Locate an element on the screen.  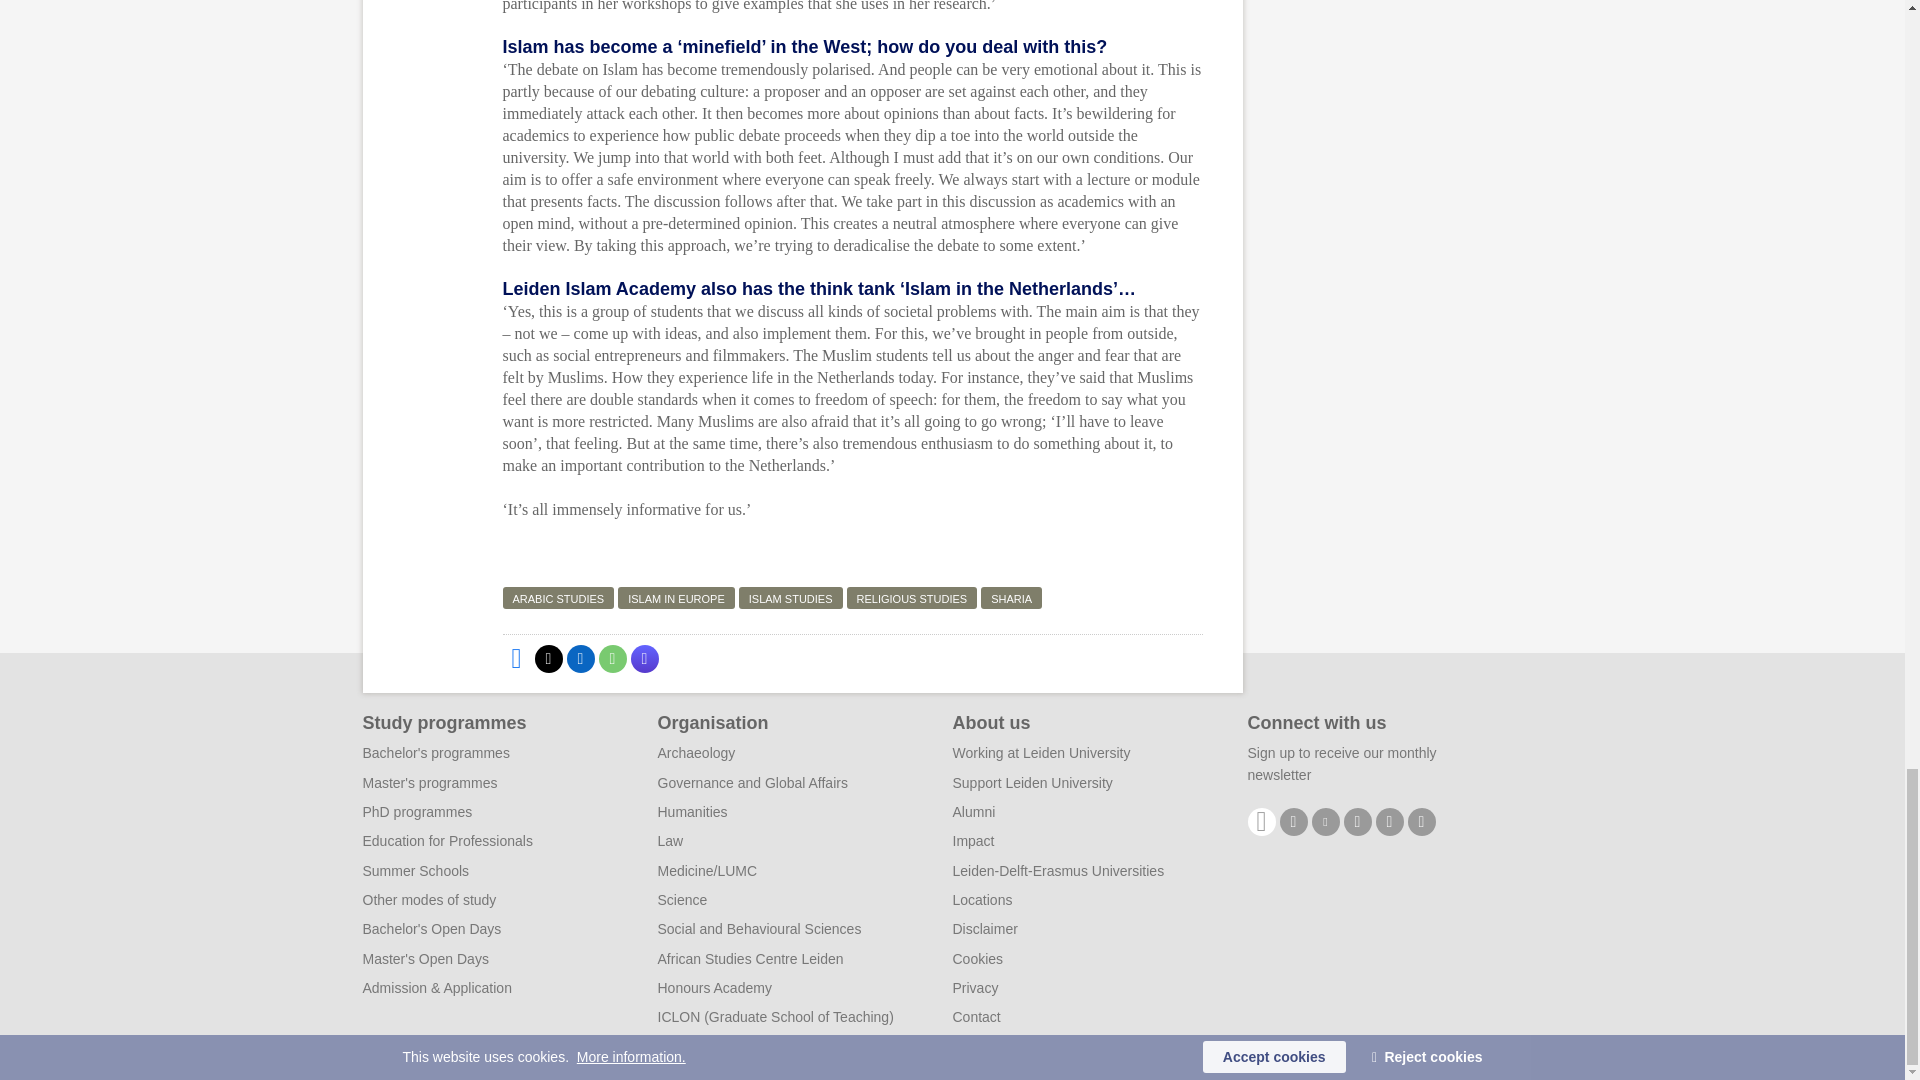
ARABIC STUDIES is located at coordinates (558, 598).